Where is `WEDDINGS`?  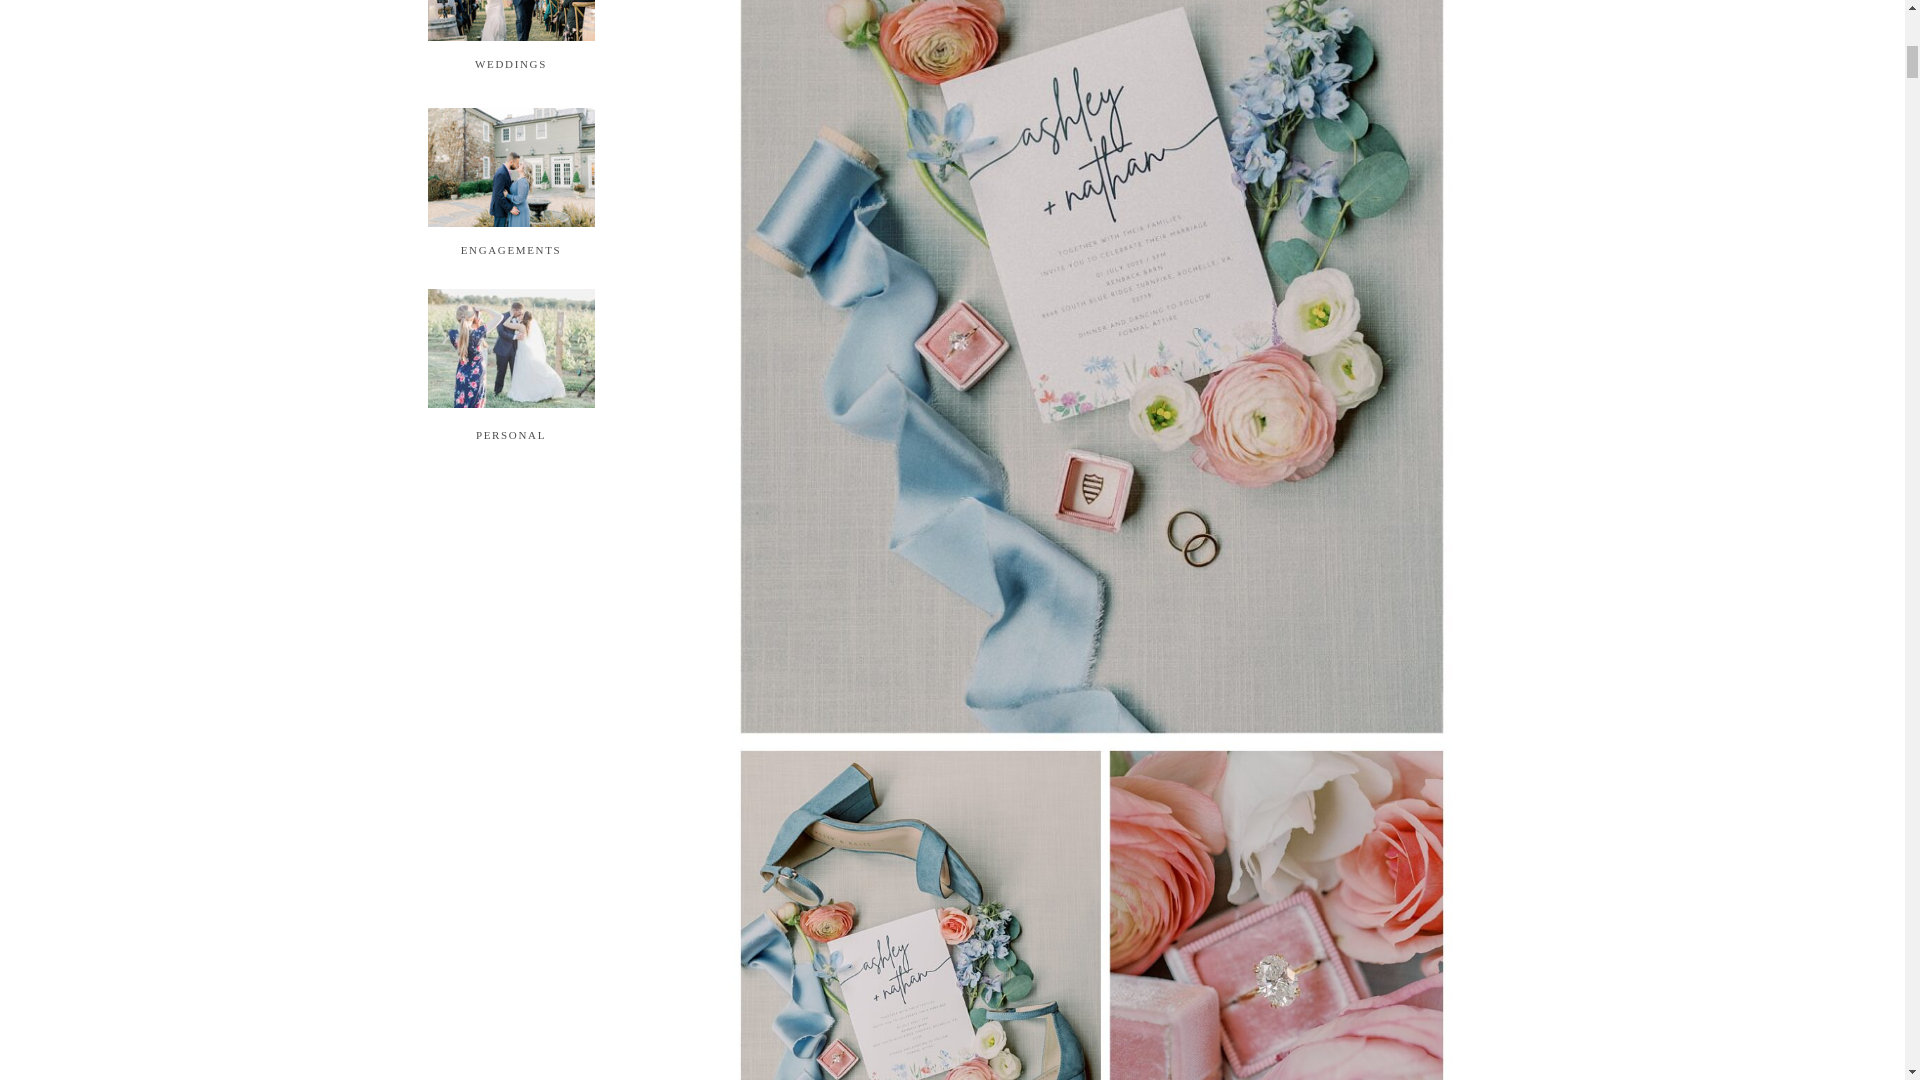 WEDDINGS is located at coordinates (511, 63).